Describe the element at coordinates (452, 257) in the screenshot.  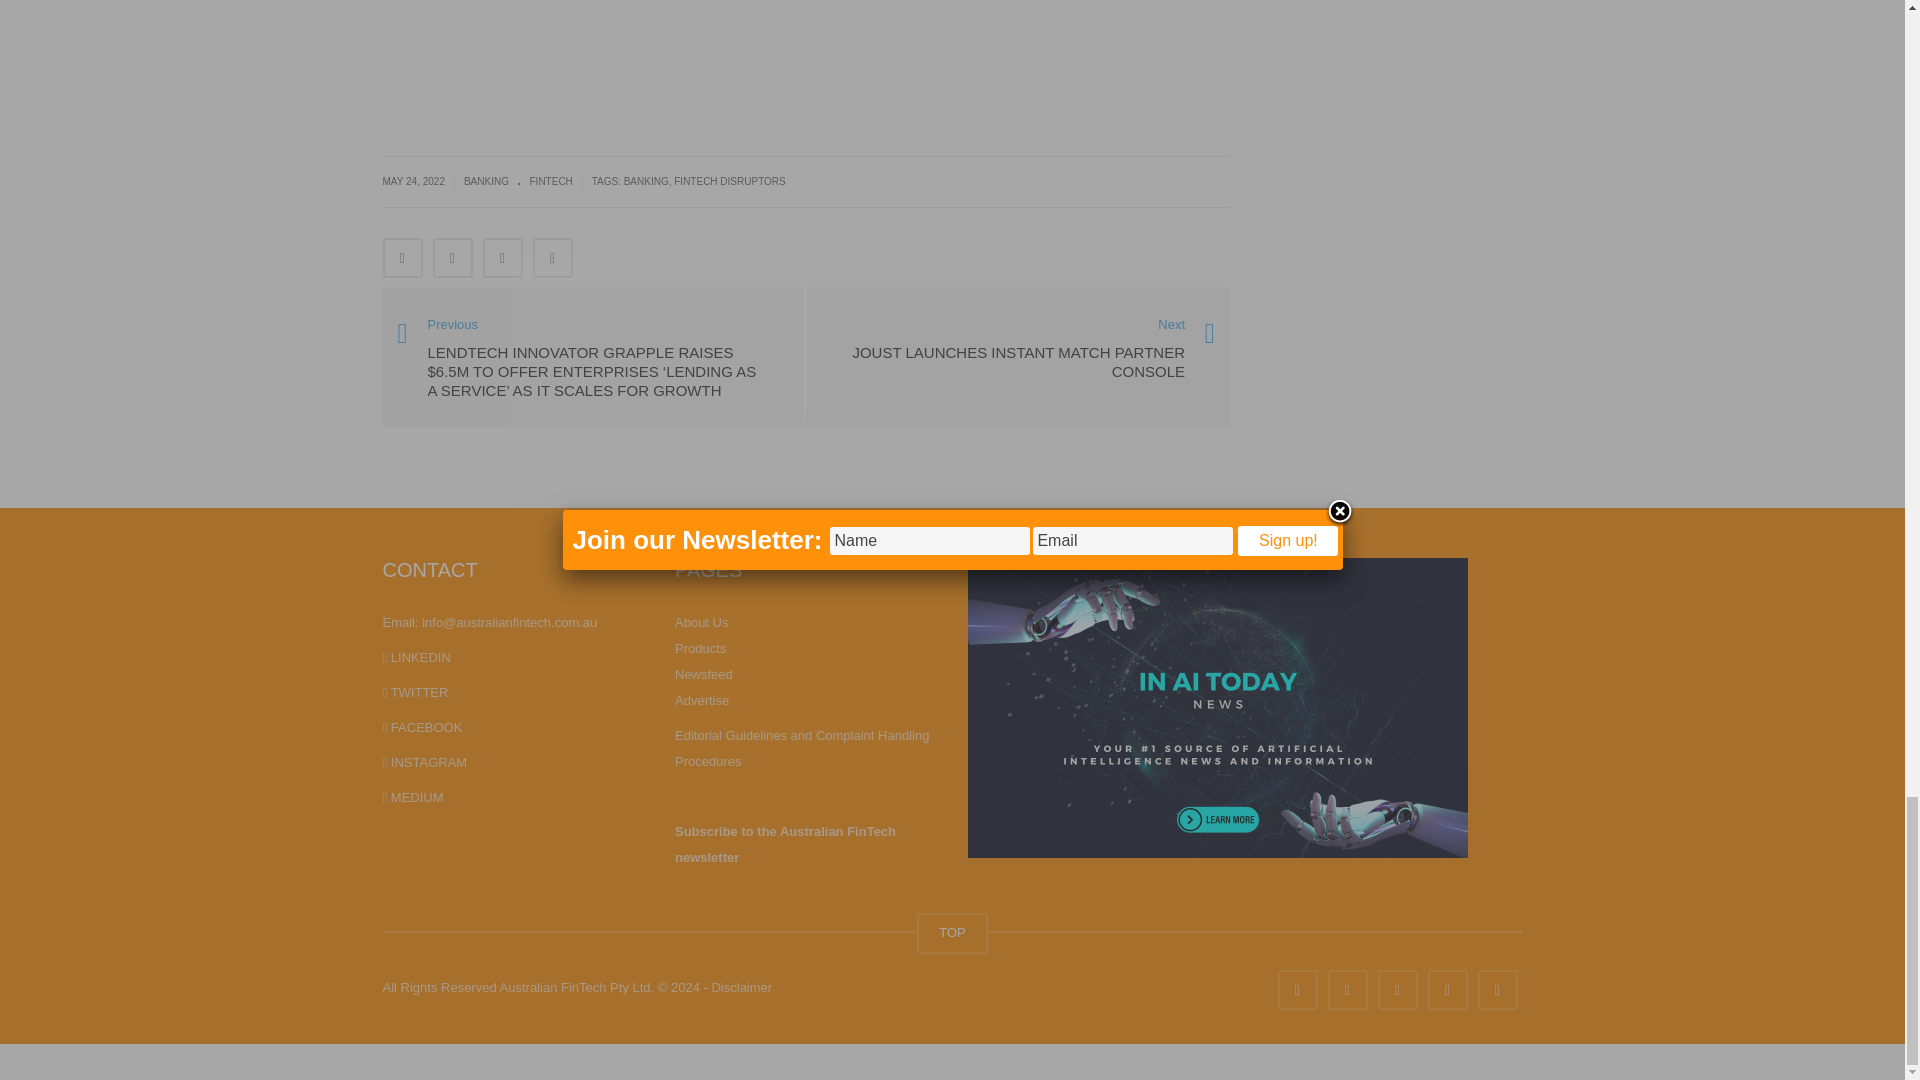
I see `Share on Twitter` at that location.